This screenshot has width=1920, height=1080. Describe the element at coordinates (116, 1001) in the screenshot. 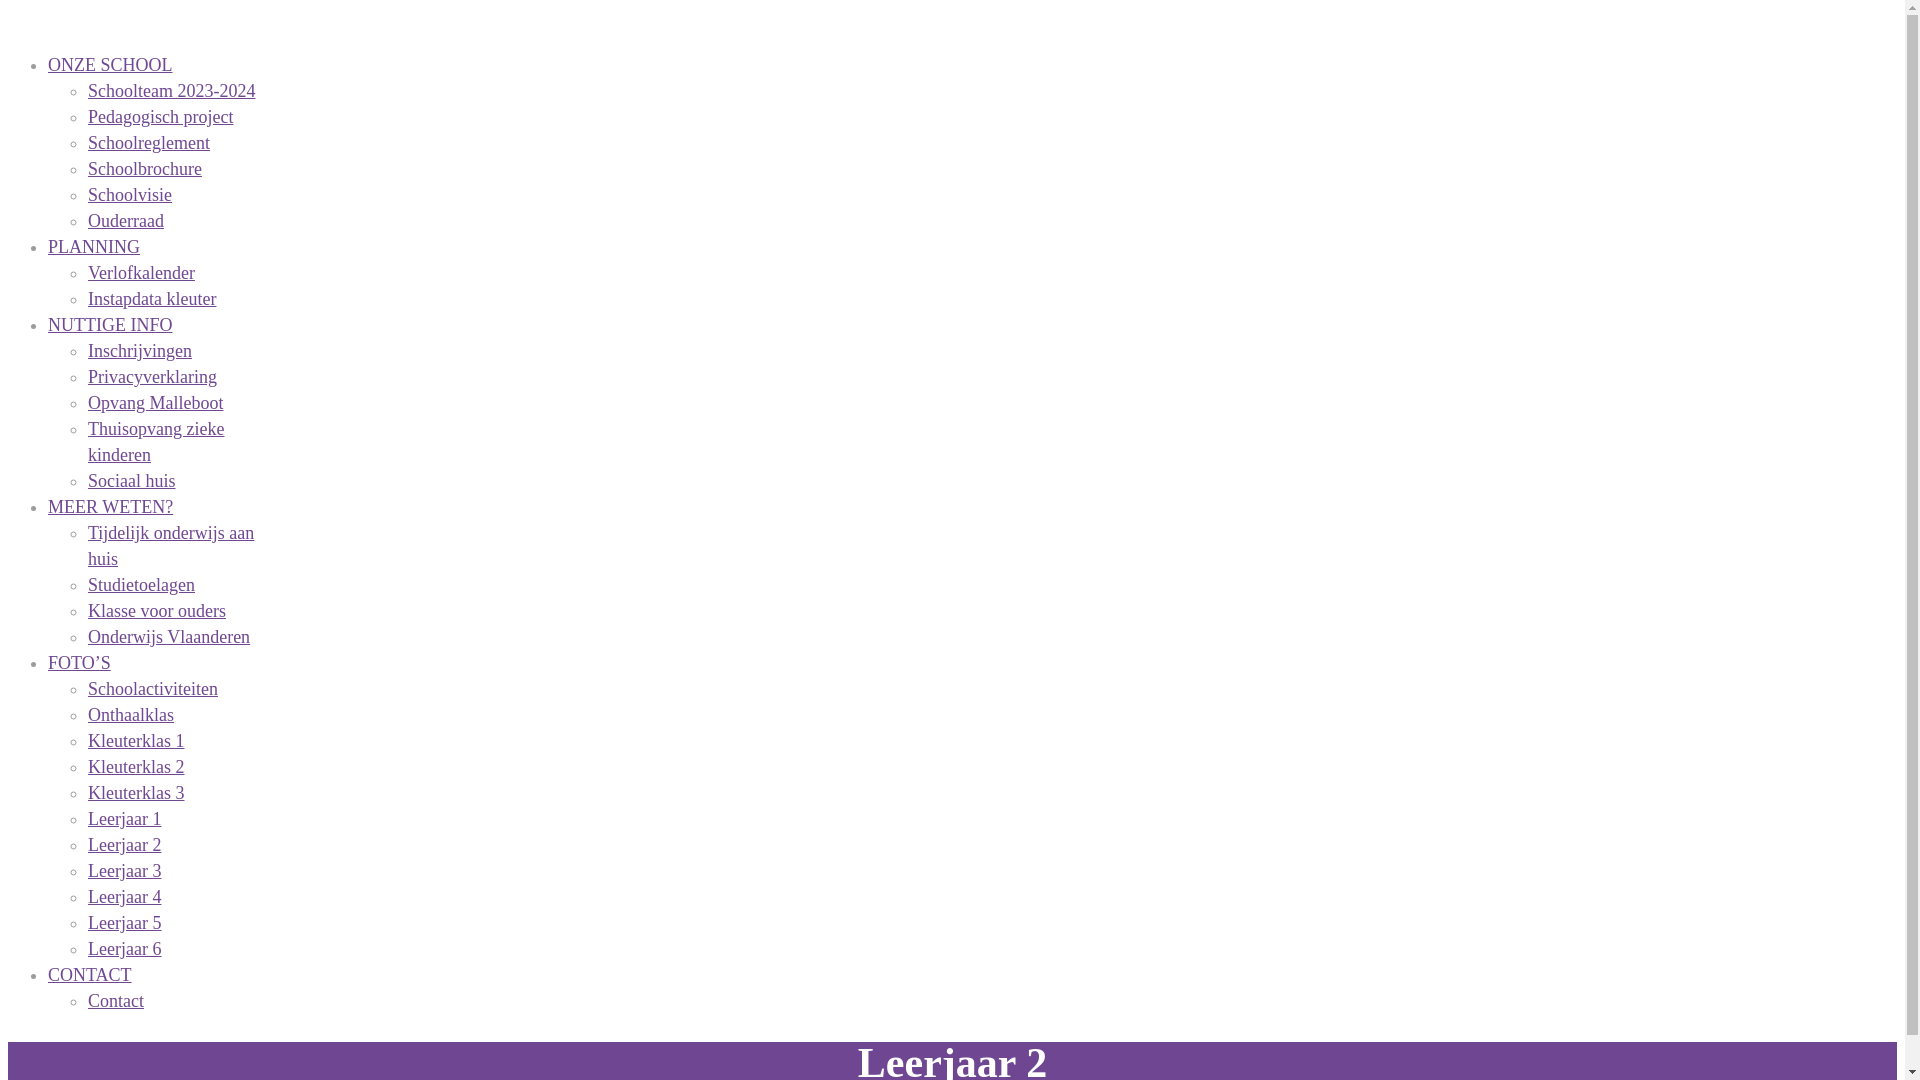

I see `Contact` at that location.